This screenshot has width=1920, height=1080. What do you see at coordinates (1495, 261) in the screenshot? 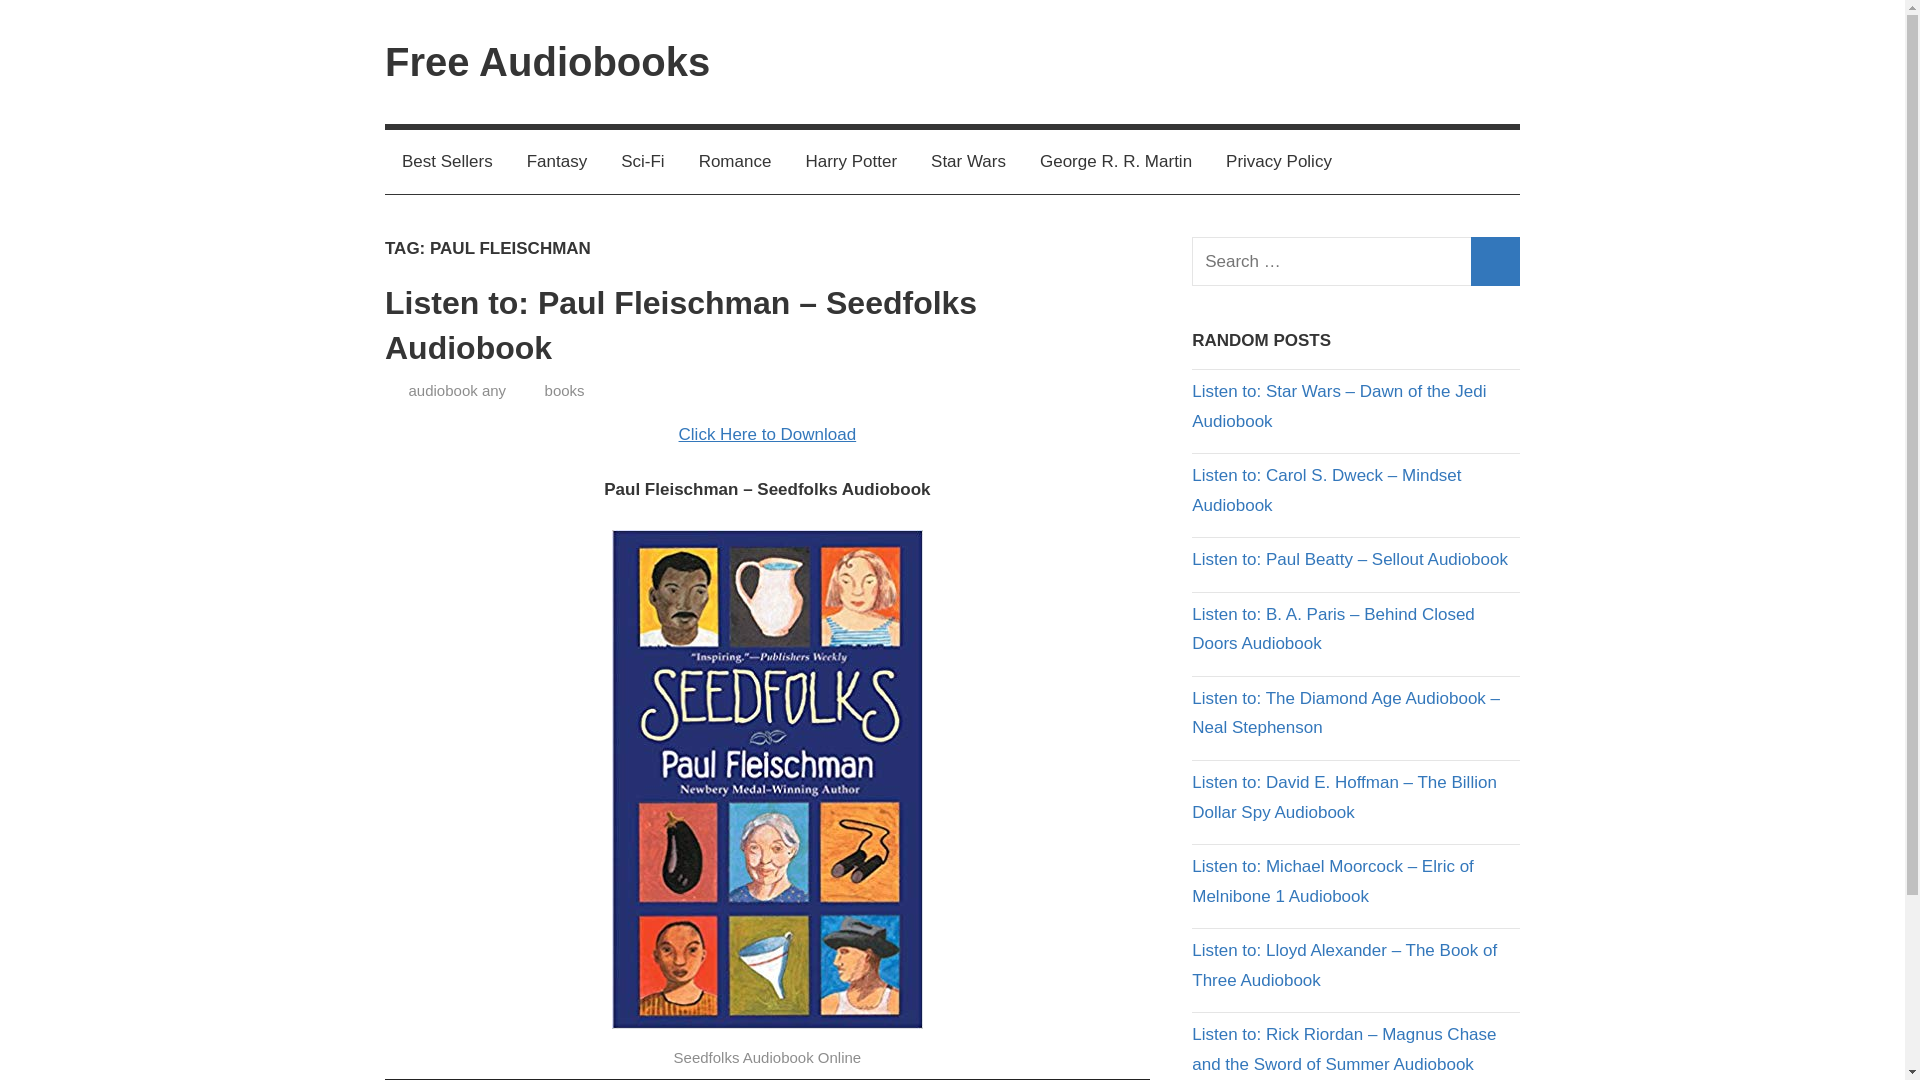
I see `Search` at bounding box center [1495, 261].